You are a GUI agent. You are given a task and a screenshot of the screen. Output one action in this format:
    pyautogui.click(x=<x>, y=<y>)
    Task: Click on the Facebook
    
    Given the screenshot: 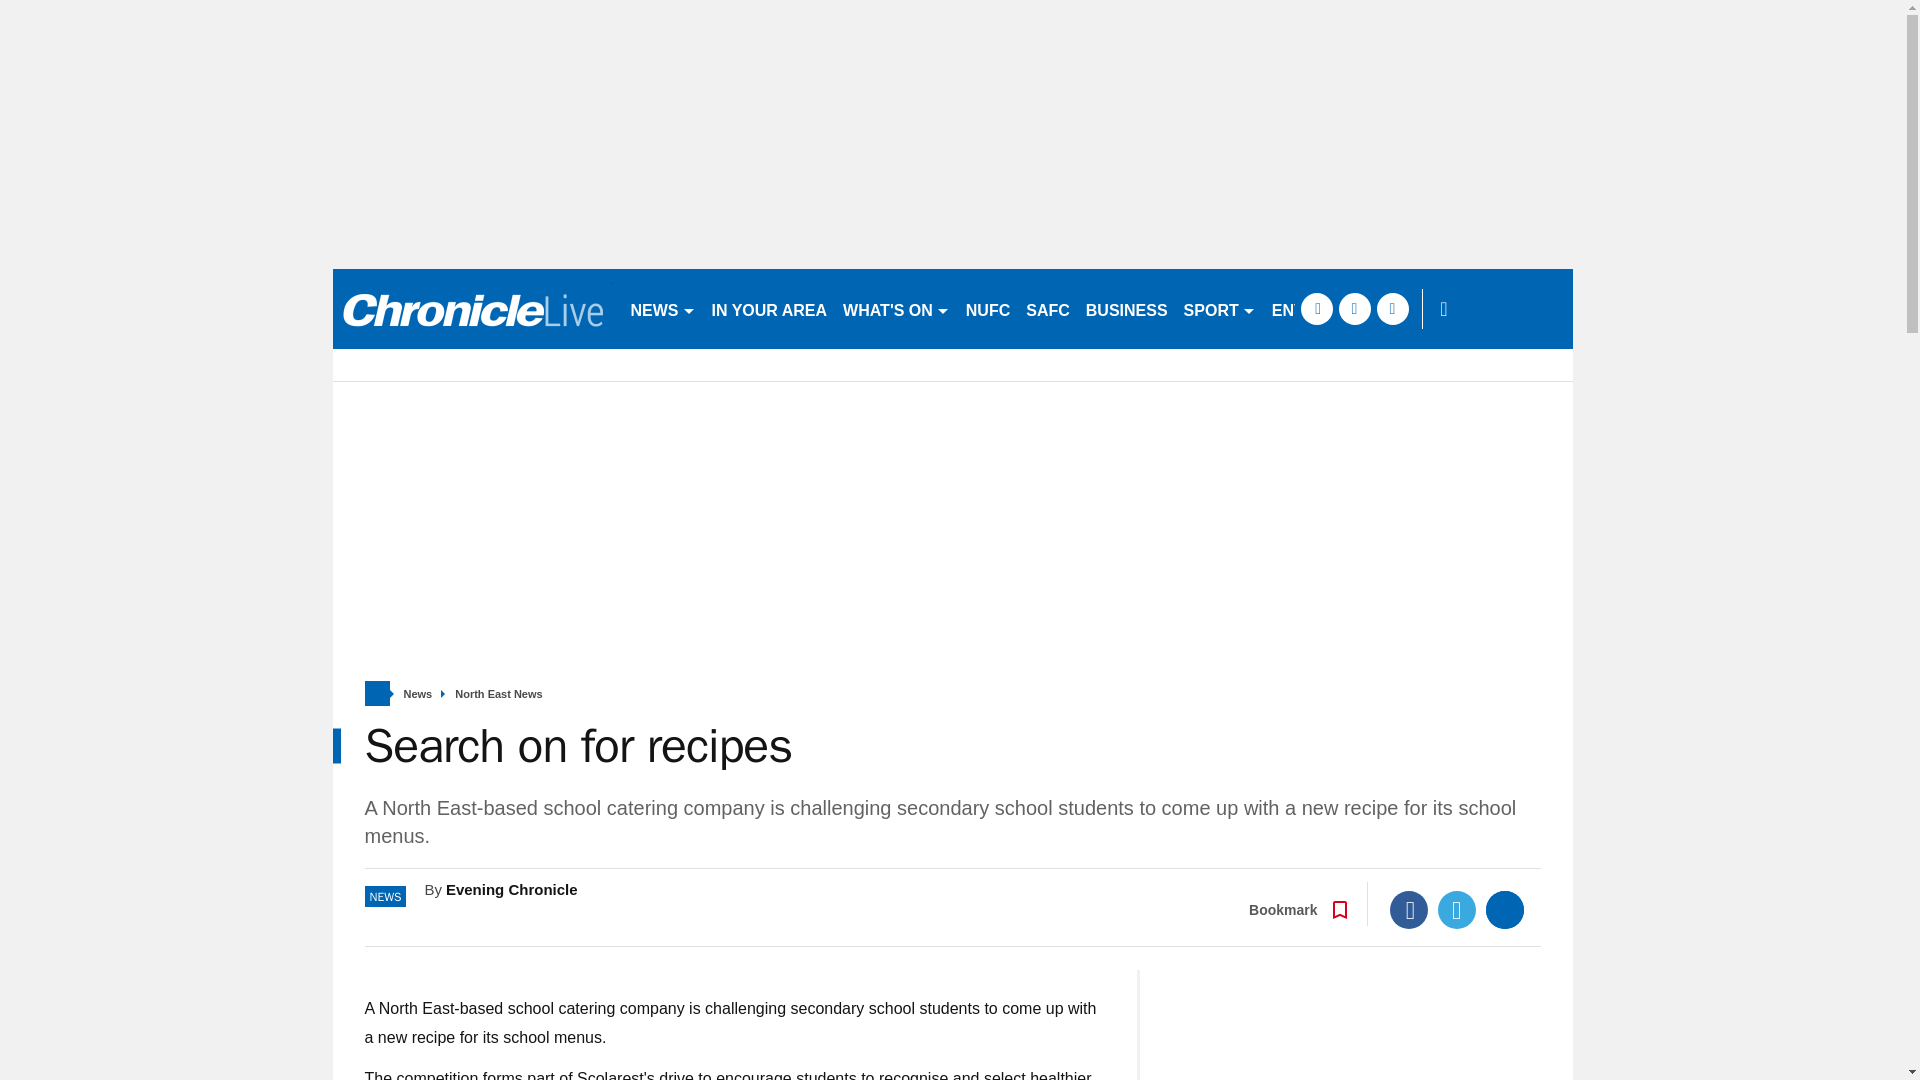 What is the action you would take?
    pyautogui.click(x=1409, y=910)
    